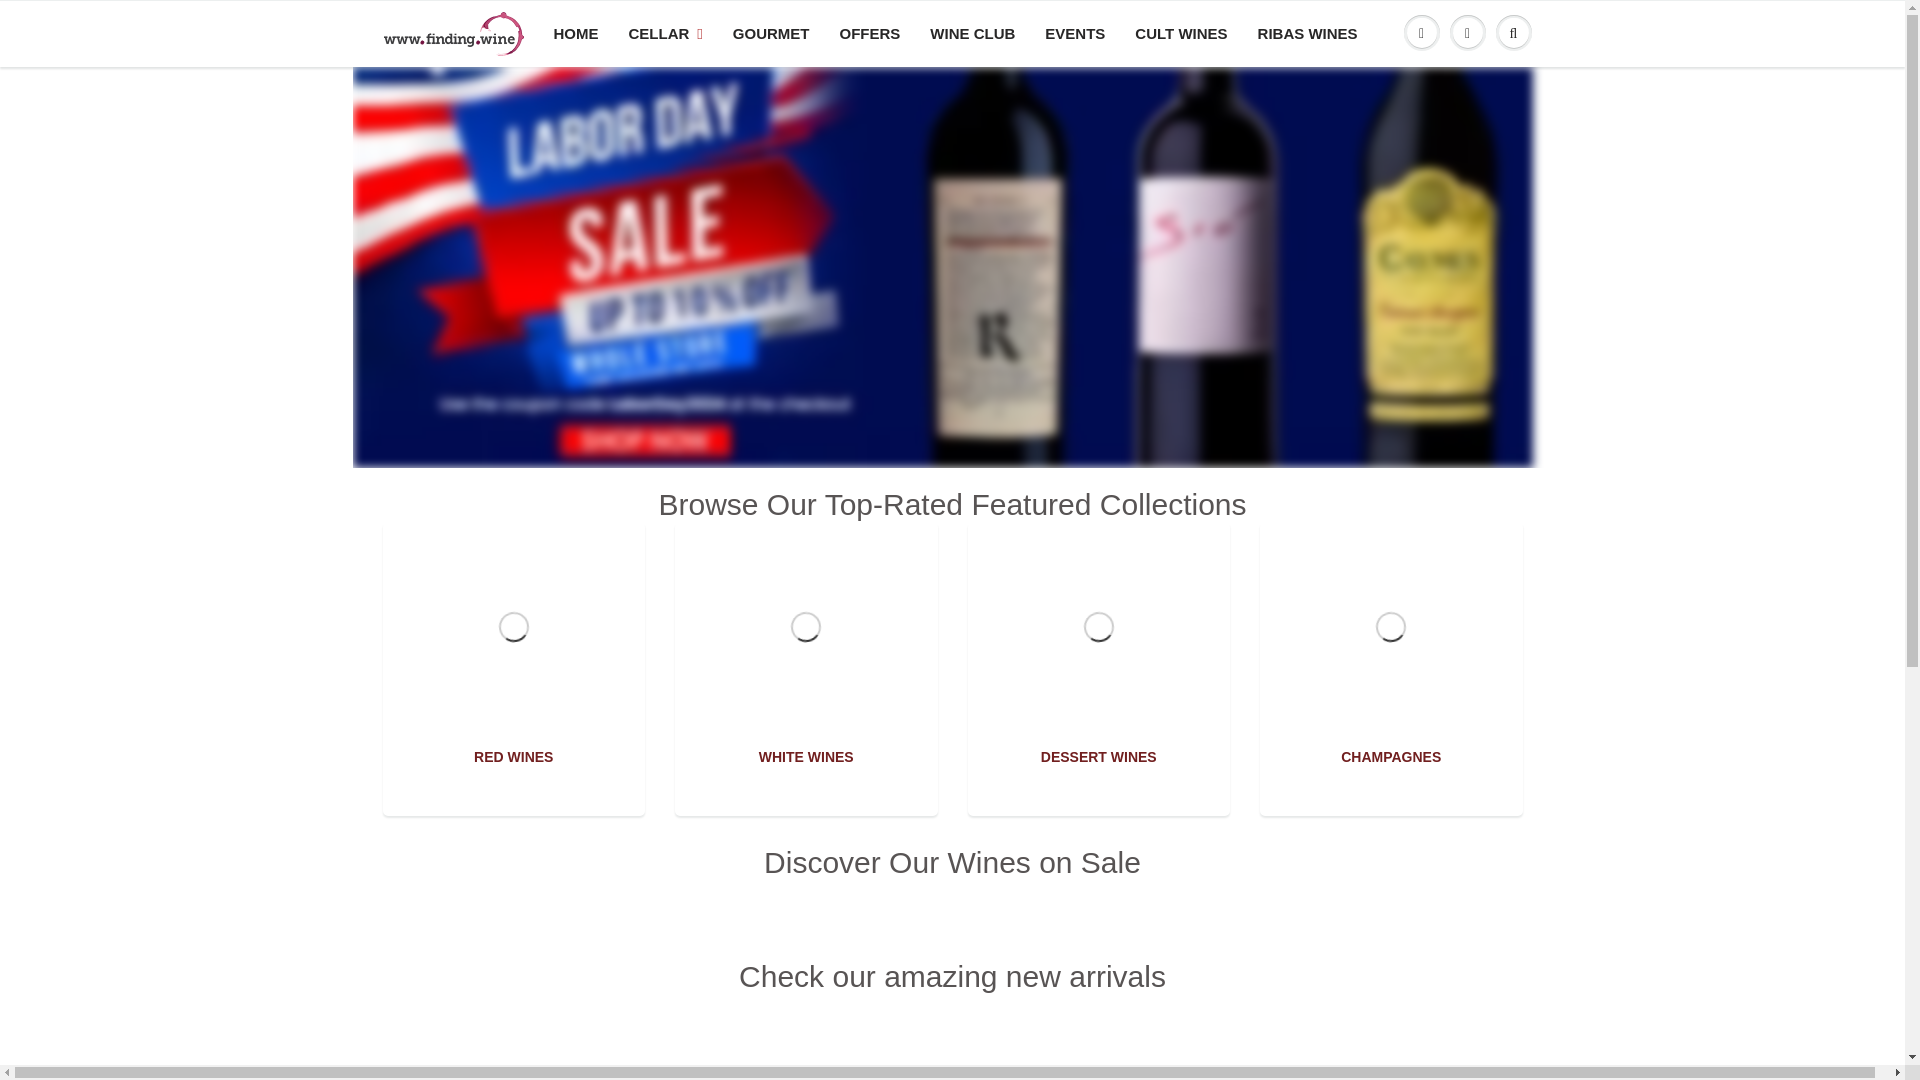 The image size is (1920, 1080). Describe the element at coordinates (806, 536) in the screenshot. I see `Browse our White wines collection` at that location.